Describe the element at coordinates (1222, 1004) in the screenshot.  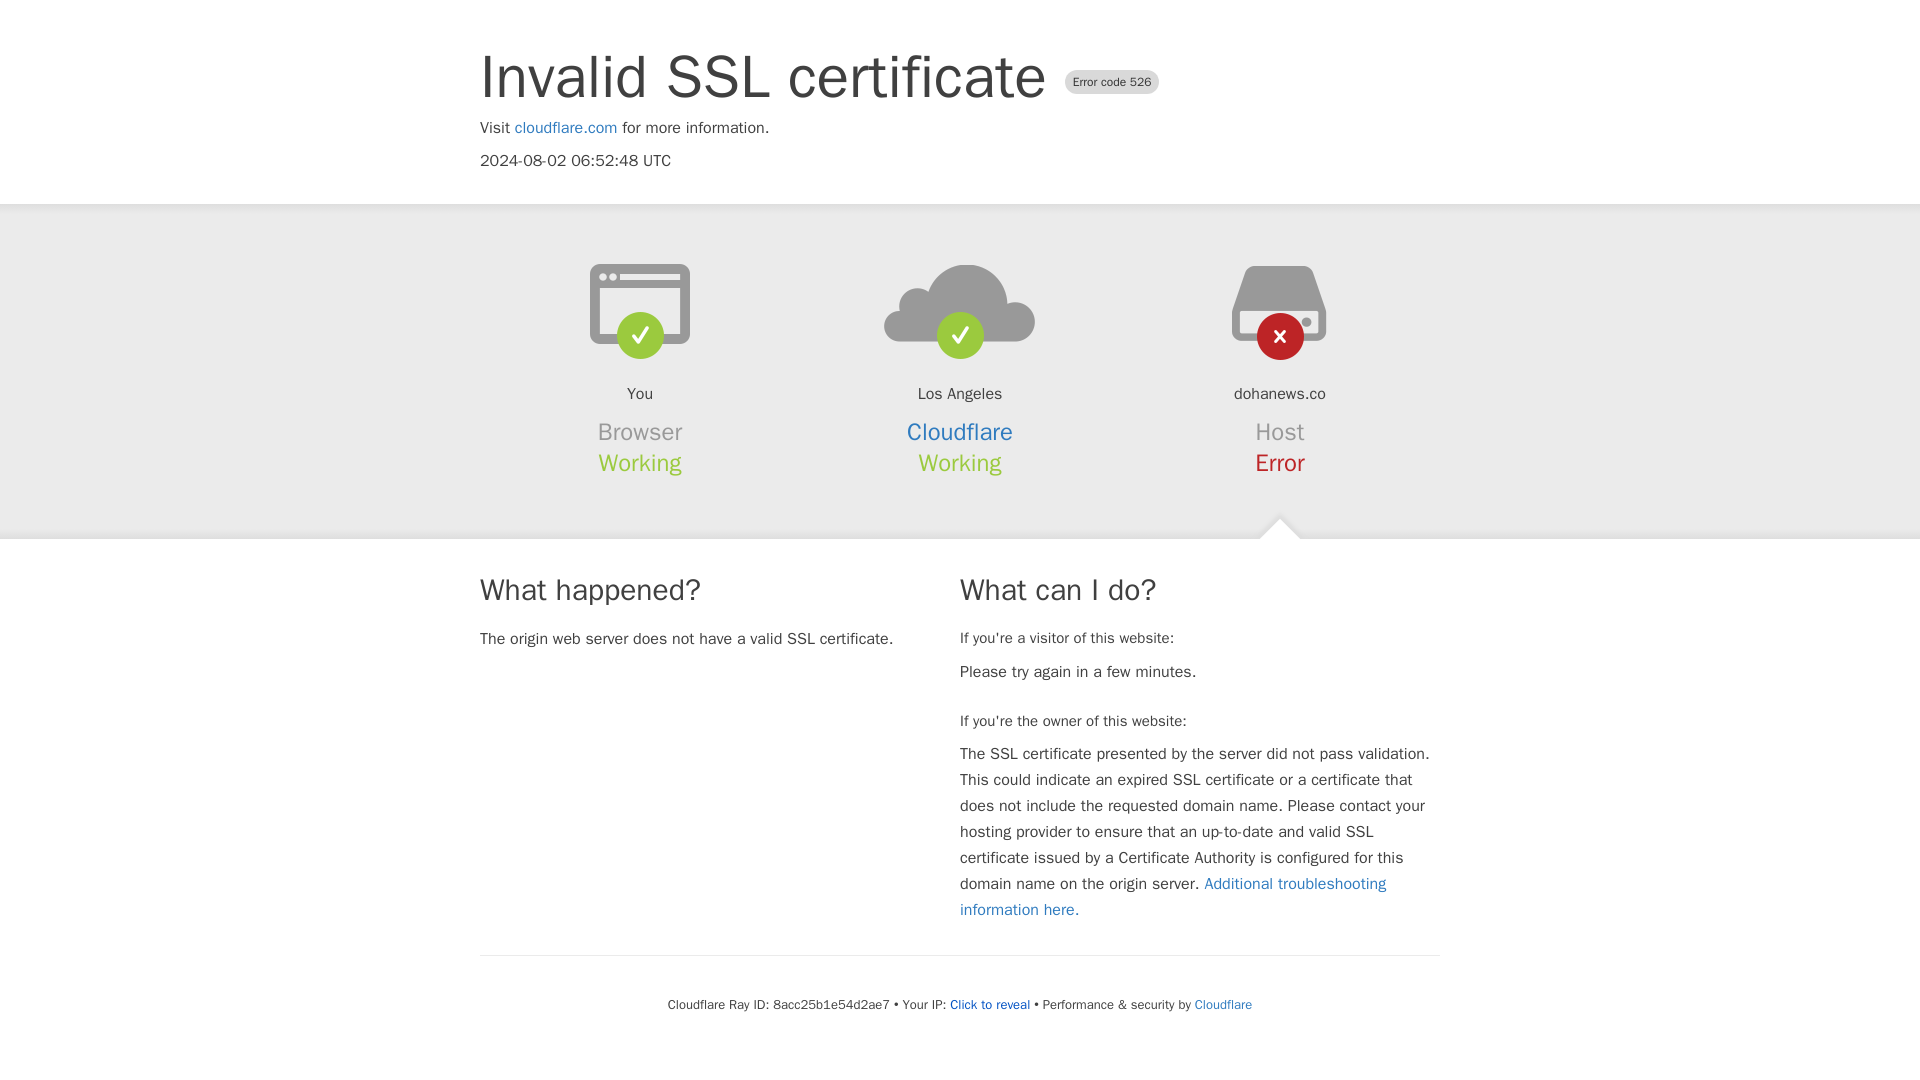
I see `Cloudflare` at that location.